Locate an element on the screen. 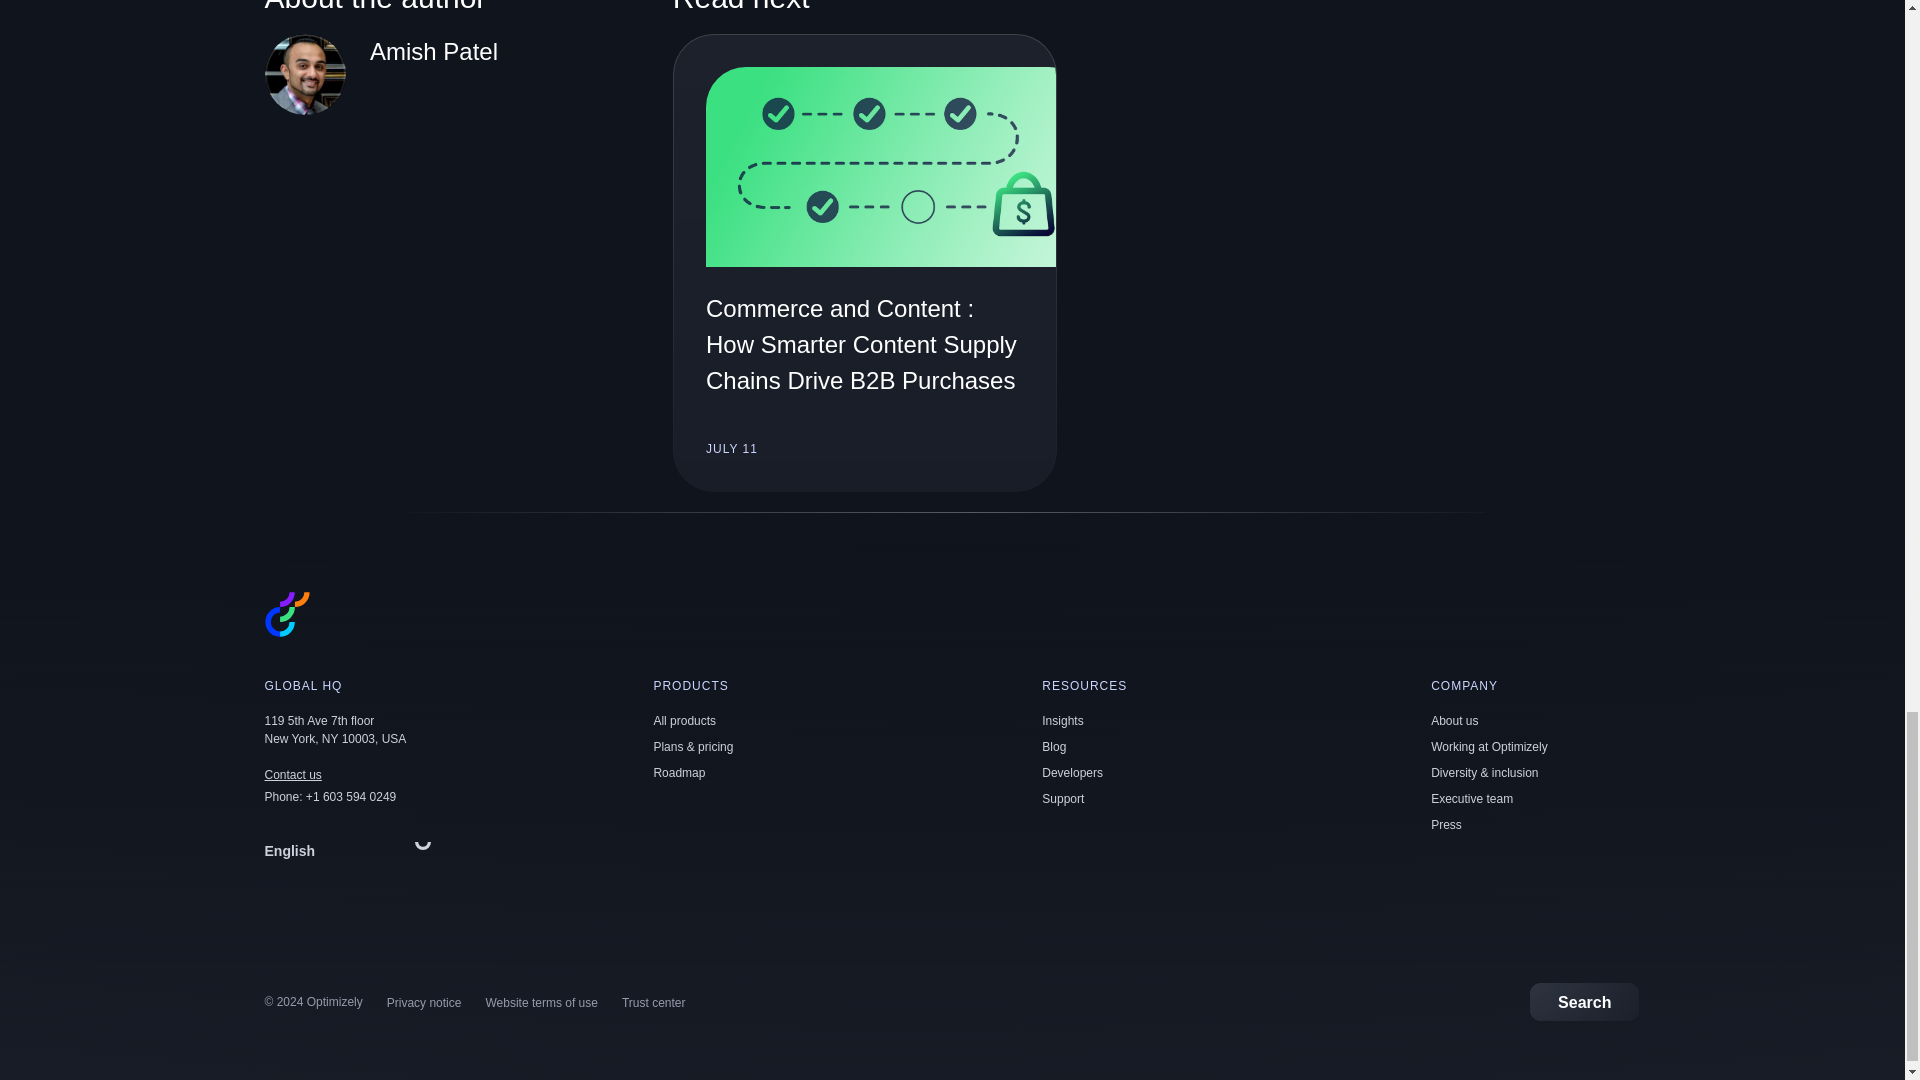 This screenshot has width=1920, height=1080. Website terms of use is located at coordinates (541, 1002).